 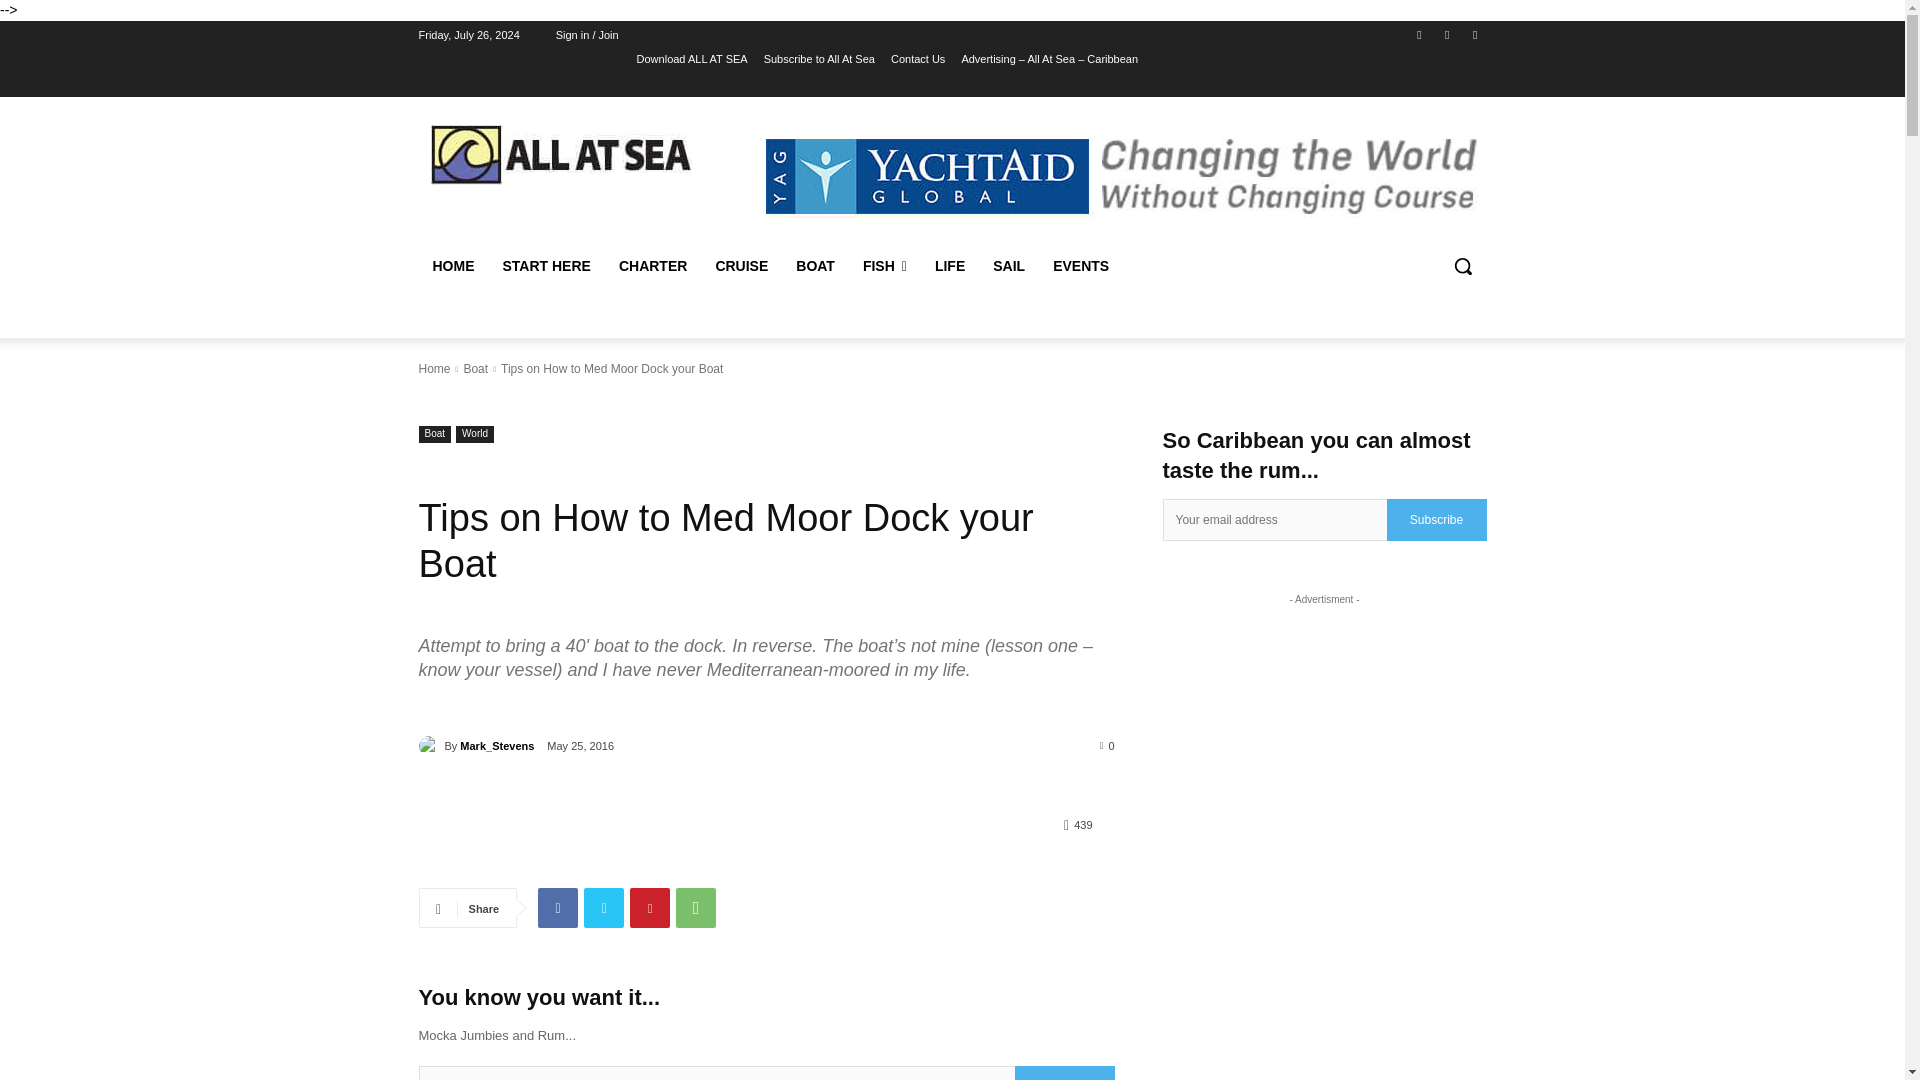 What do you see at coordinates (820, 59) in the screenshot?
I see `Subscribe to All At Sea` at bounding box center [820, 59].